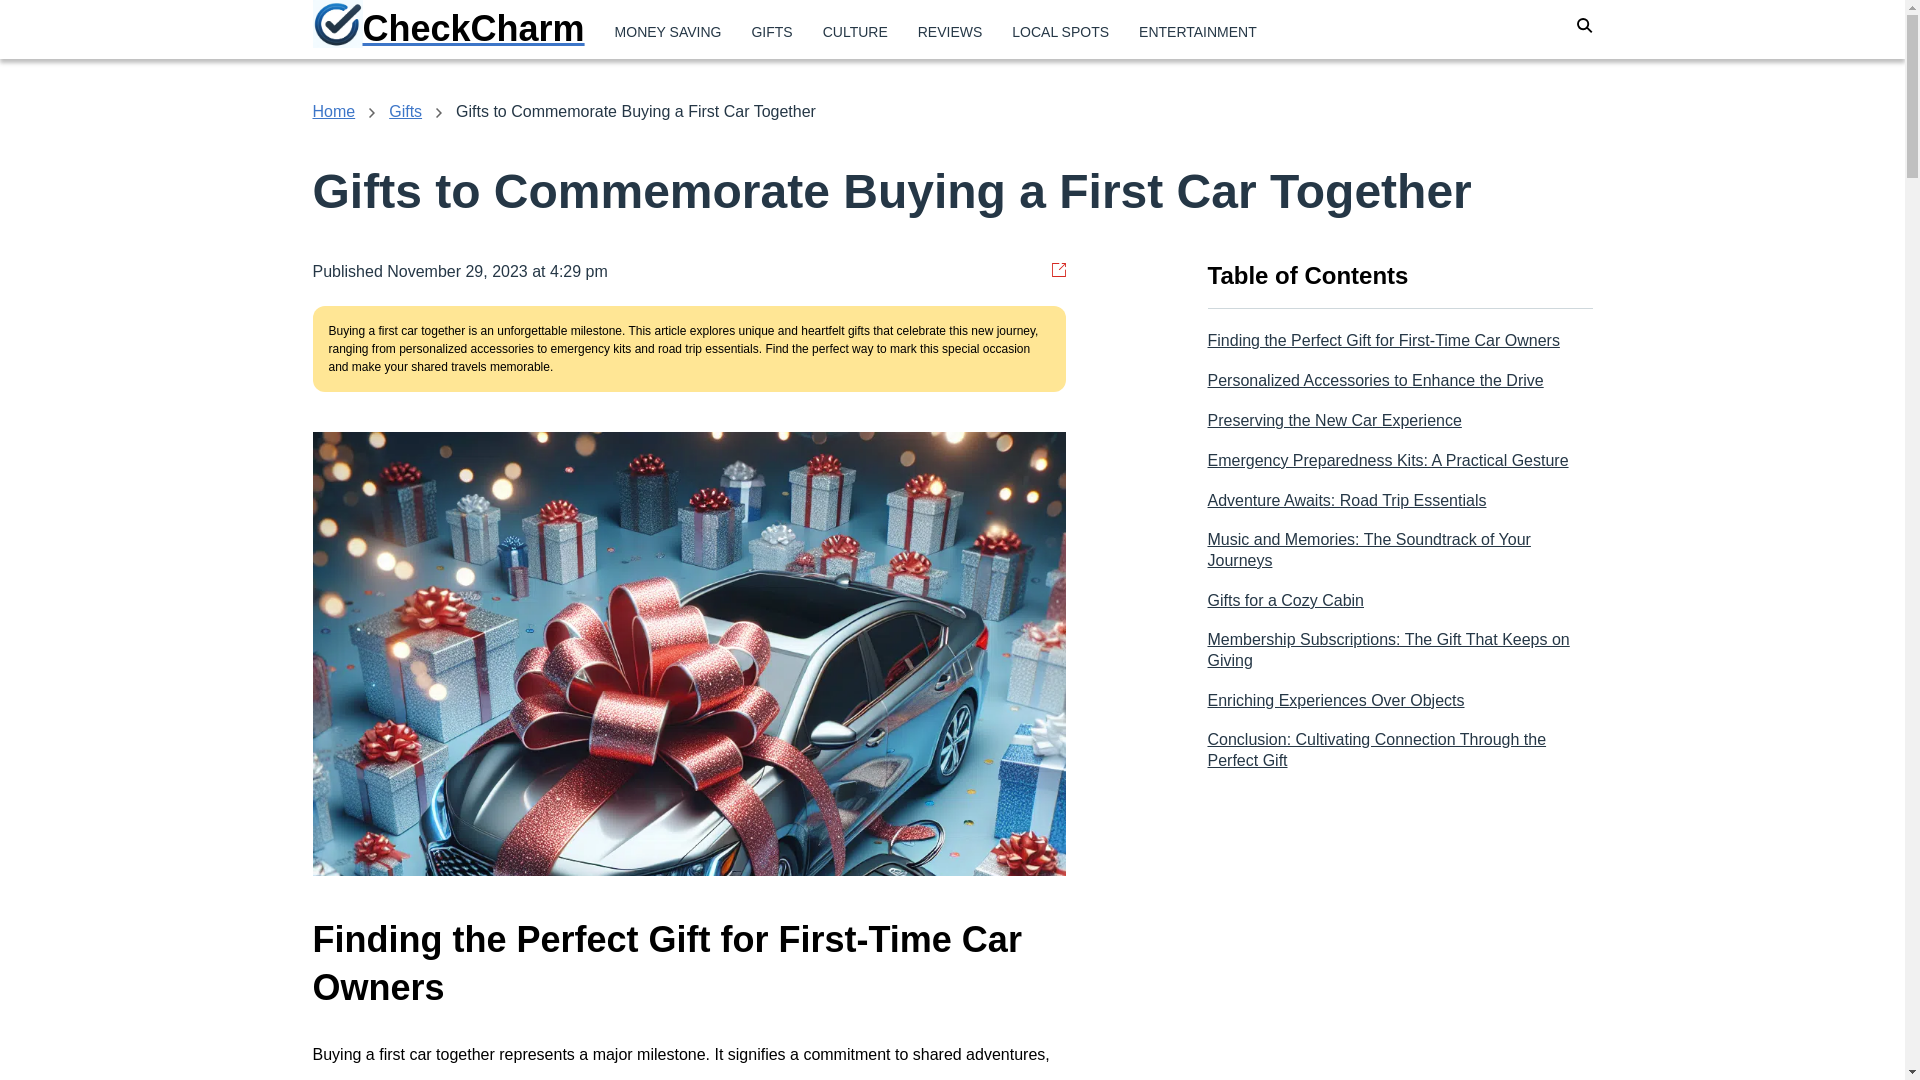 Image resolution: width=1920 pixels, height=1080 pixels. Describe the element at coordinates (447, 30) in the screenshot. I see `CheckCharm` at that location.